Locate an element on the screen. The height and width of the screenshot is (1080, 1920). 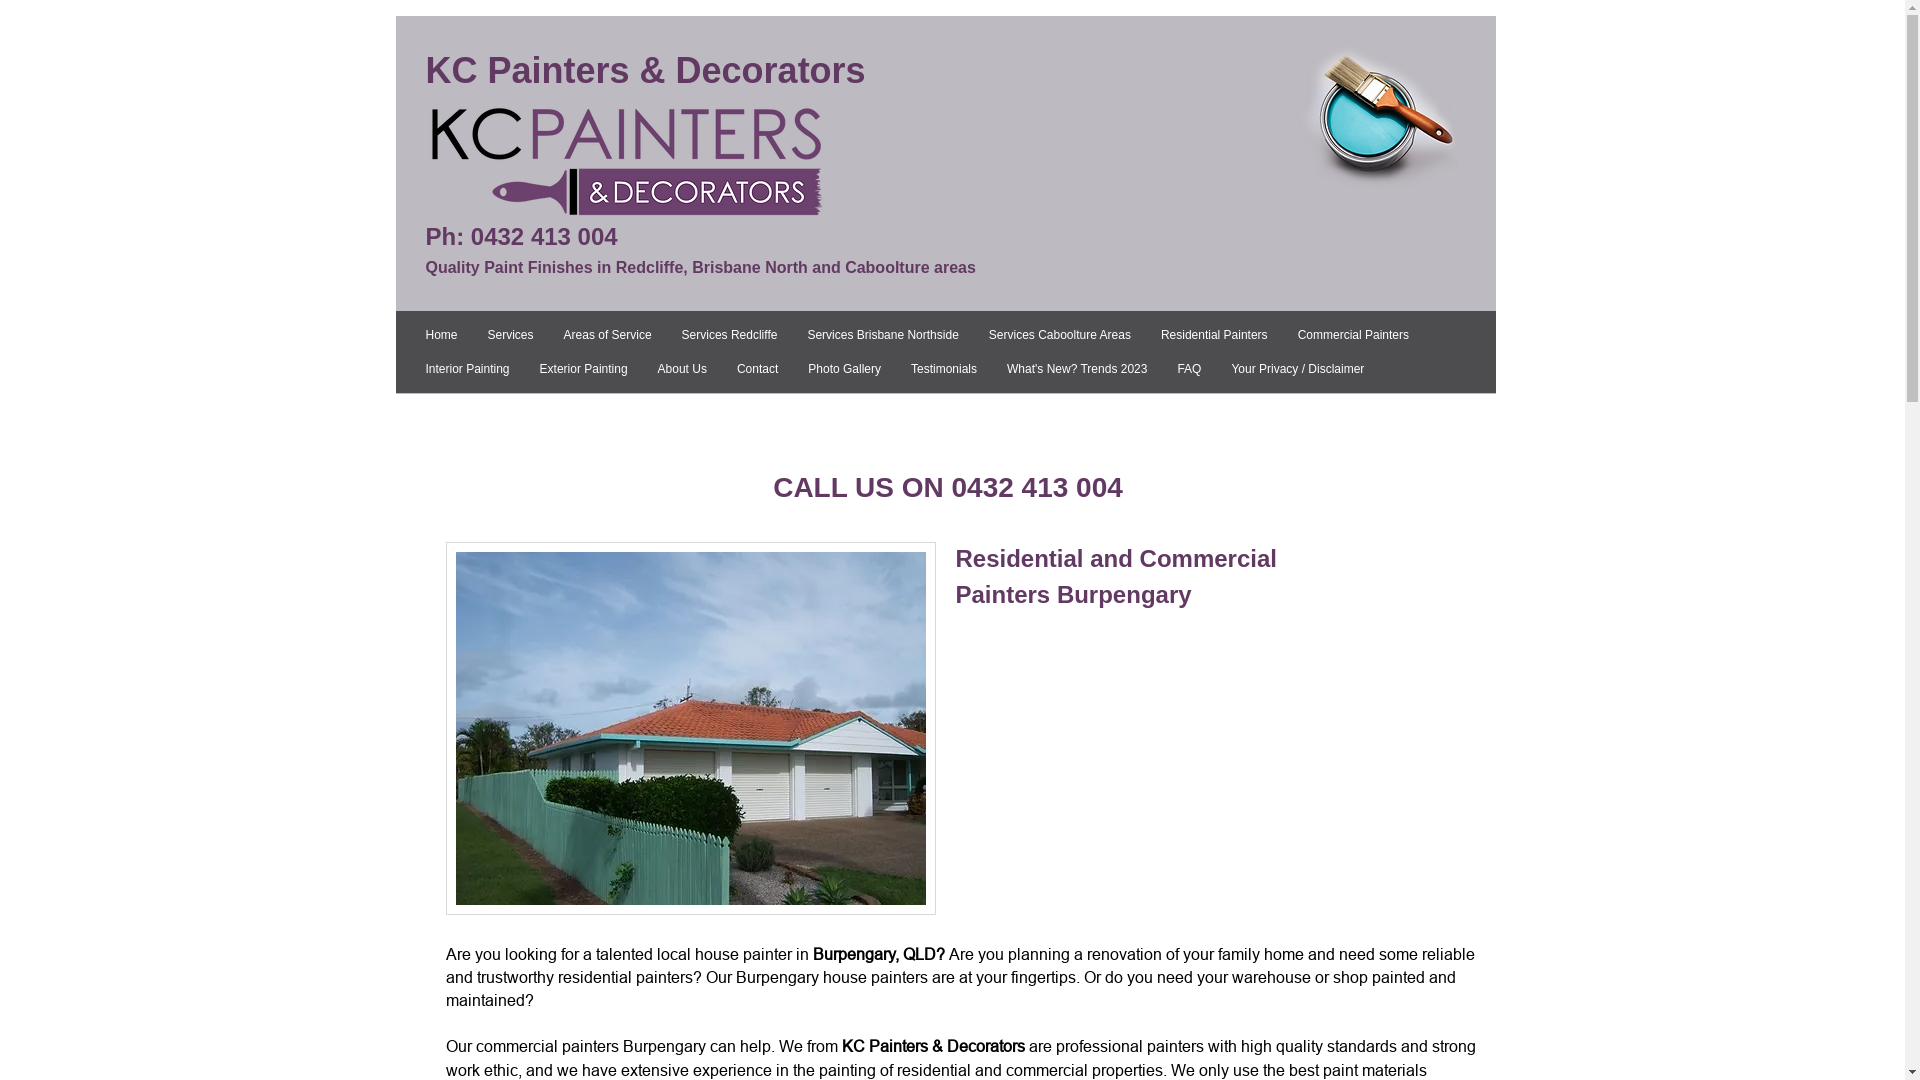
Services Brisbane Northside is located at coordinates (882, 335).